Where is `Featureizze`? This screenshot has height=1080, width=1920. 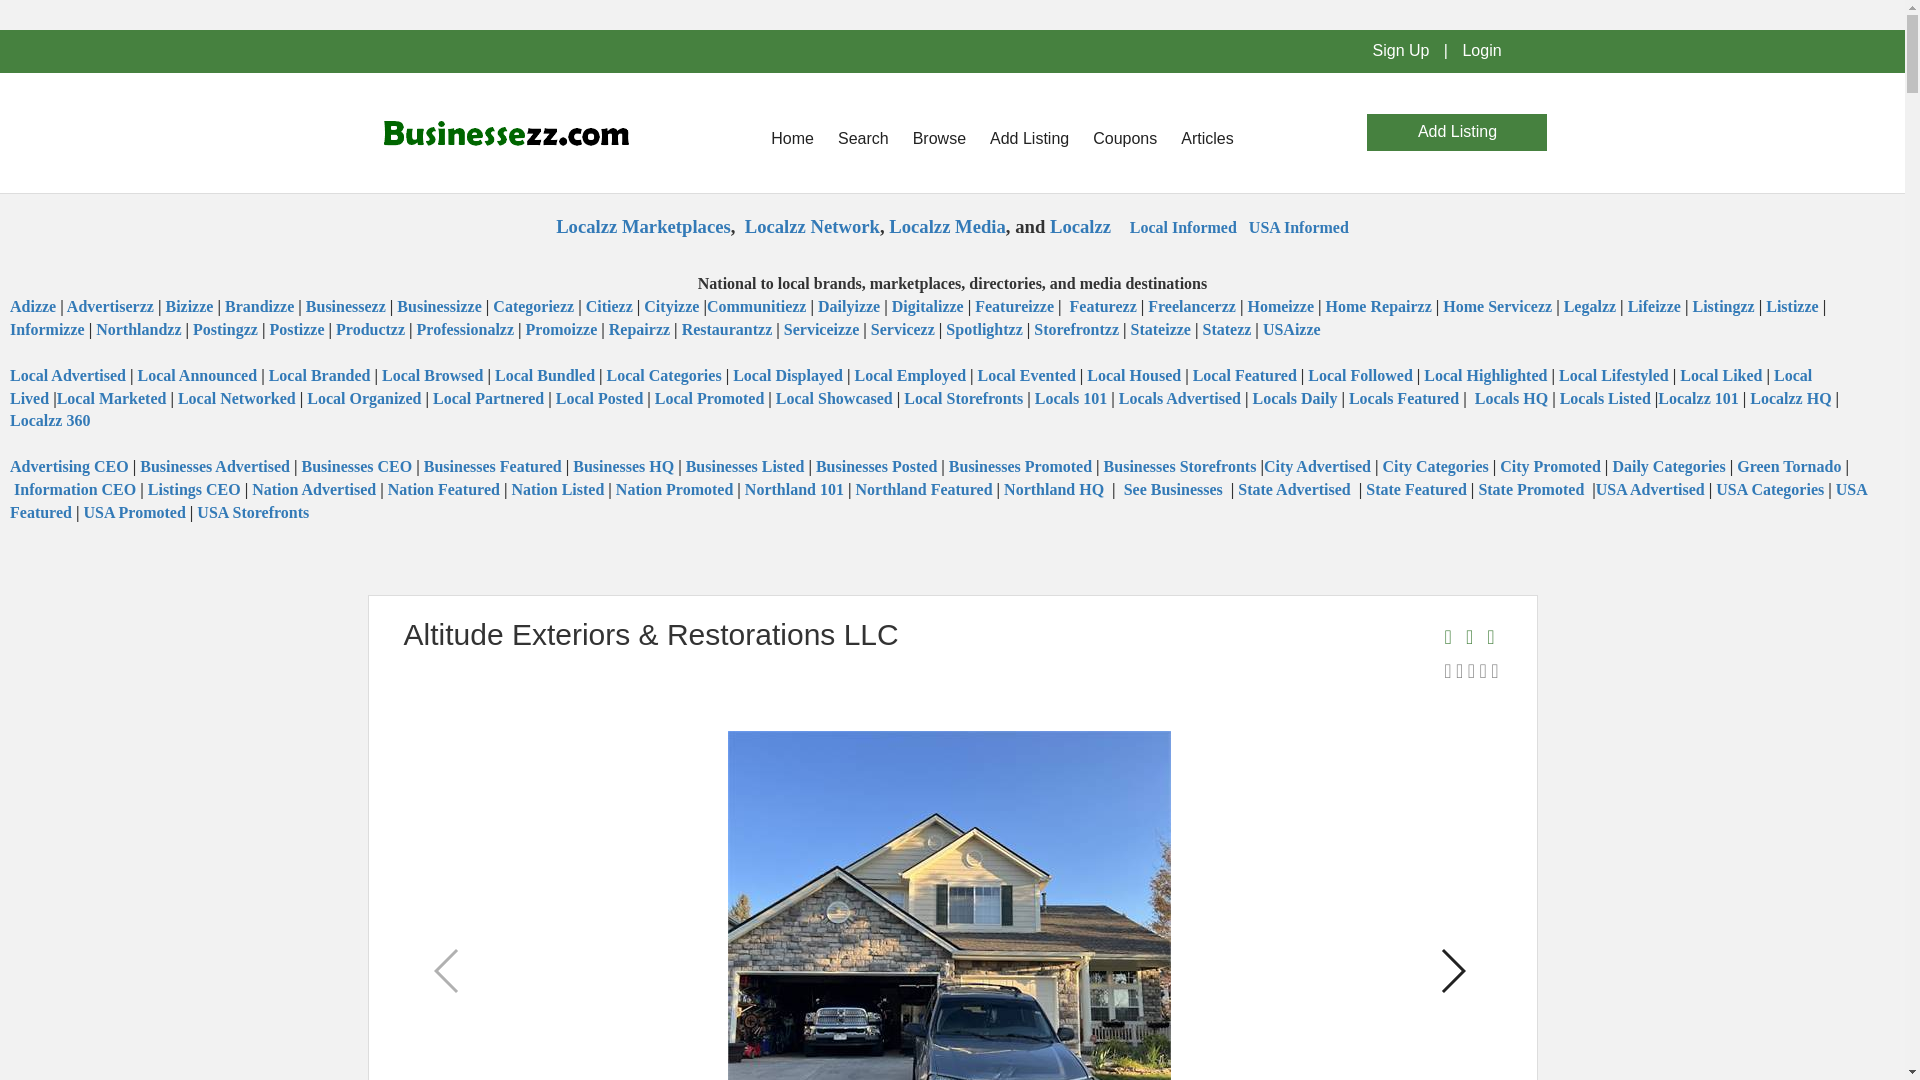
Featureizze is located at coordinates (1014, 306).